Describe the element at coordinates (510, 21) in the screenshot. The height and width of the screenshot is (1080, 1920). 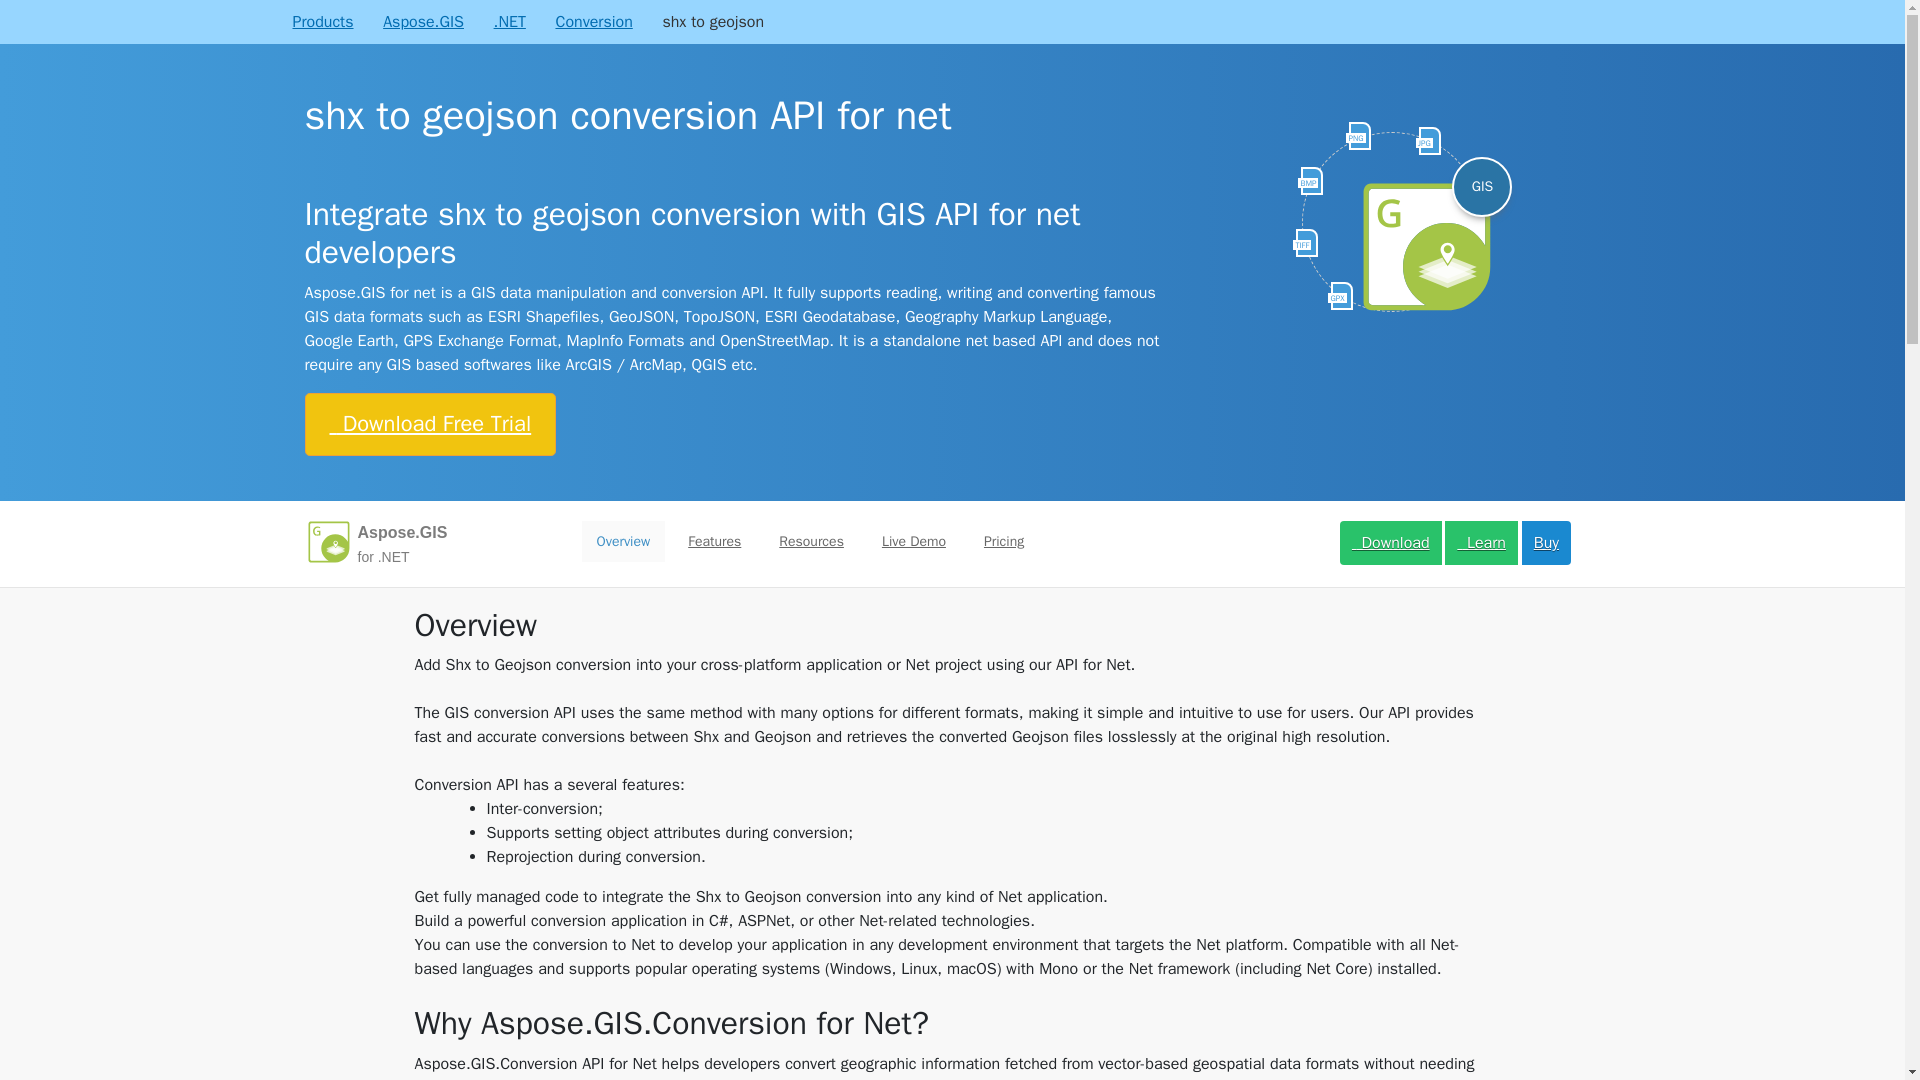
I see `.NET` at that location.